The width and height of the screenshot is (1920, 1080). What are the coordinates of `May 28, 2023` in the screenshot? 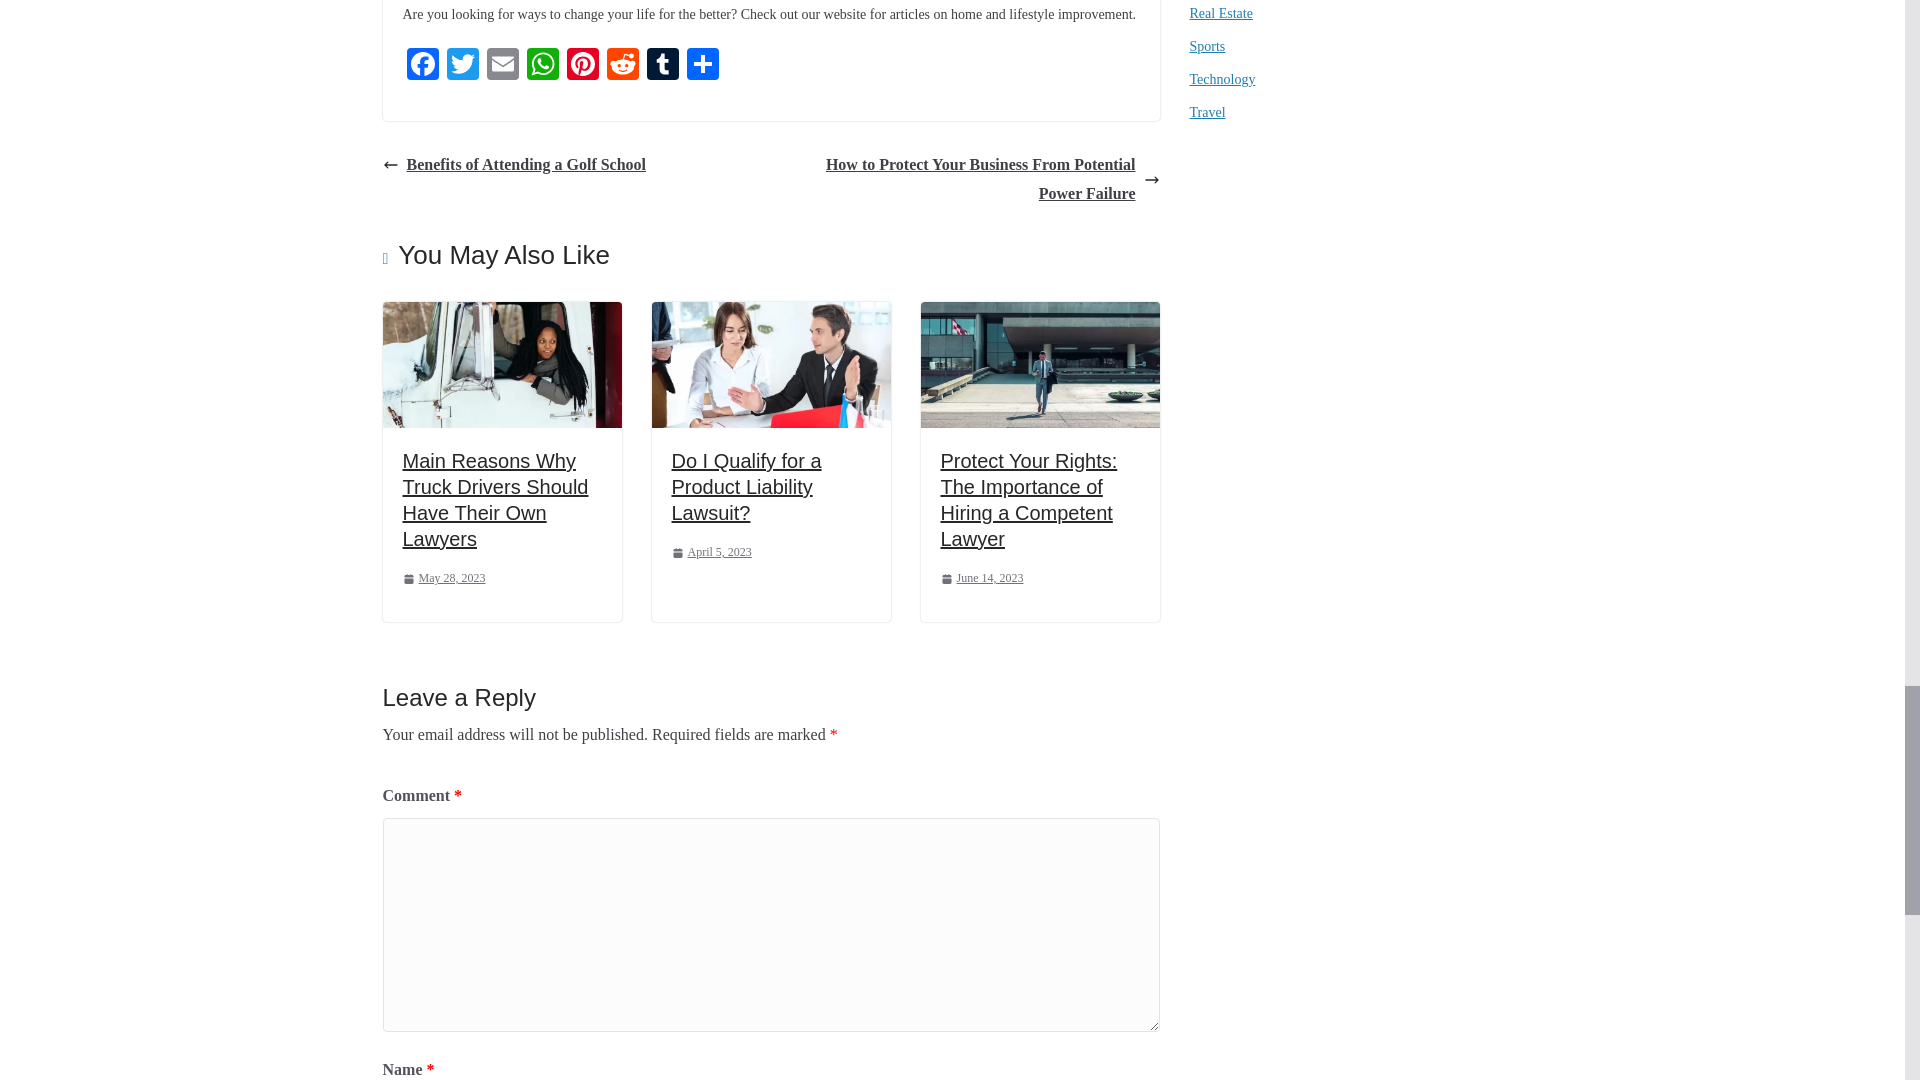 It's located at (443, 578).